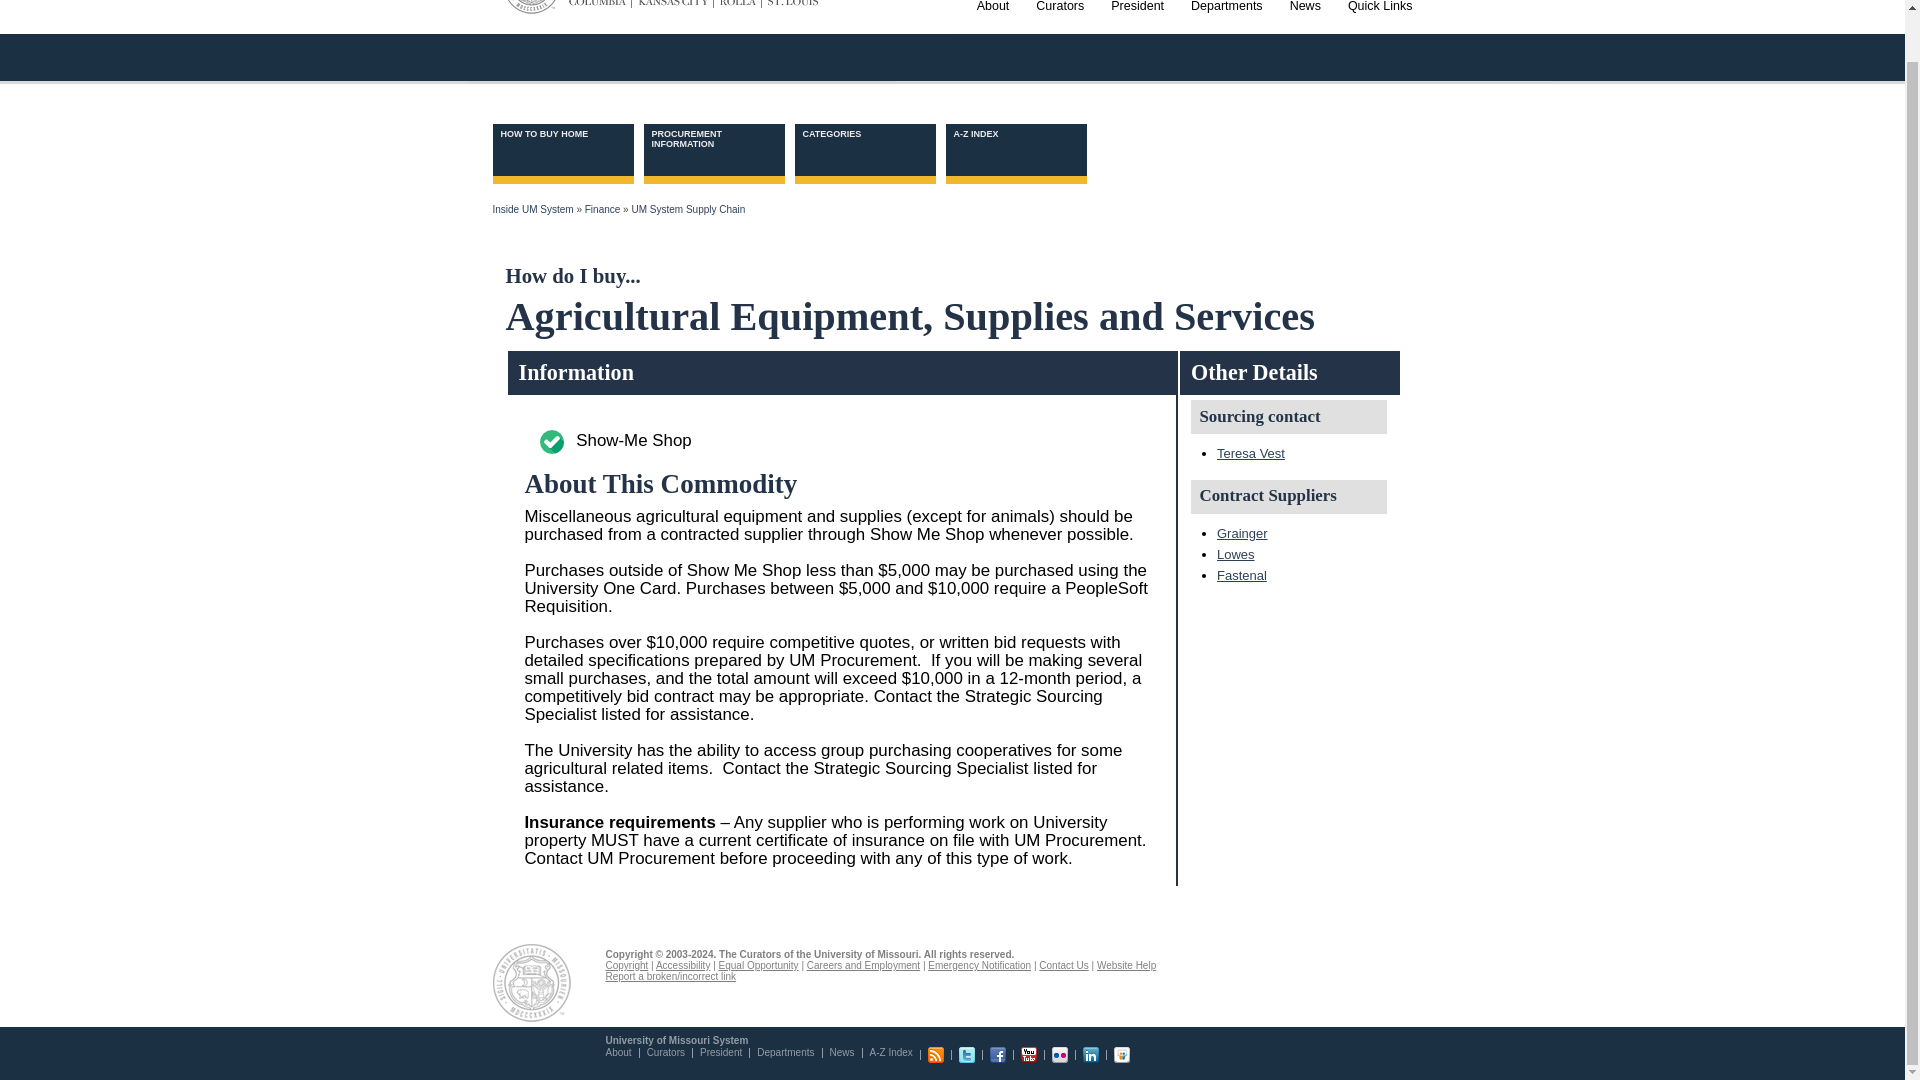  Describe the element at coordinates (1028, 1054) in the screenshot. I see `UM System YouTube channel` at that location.